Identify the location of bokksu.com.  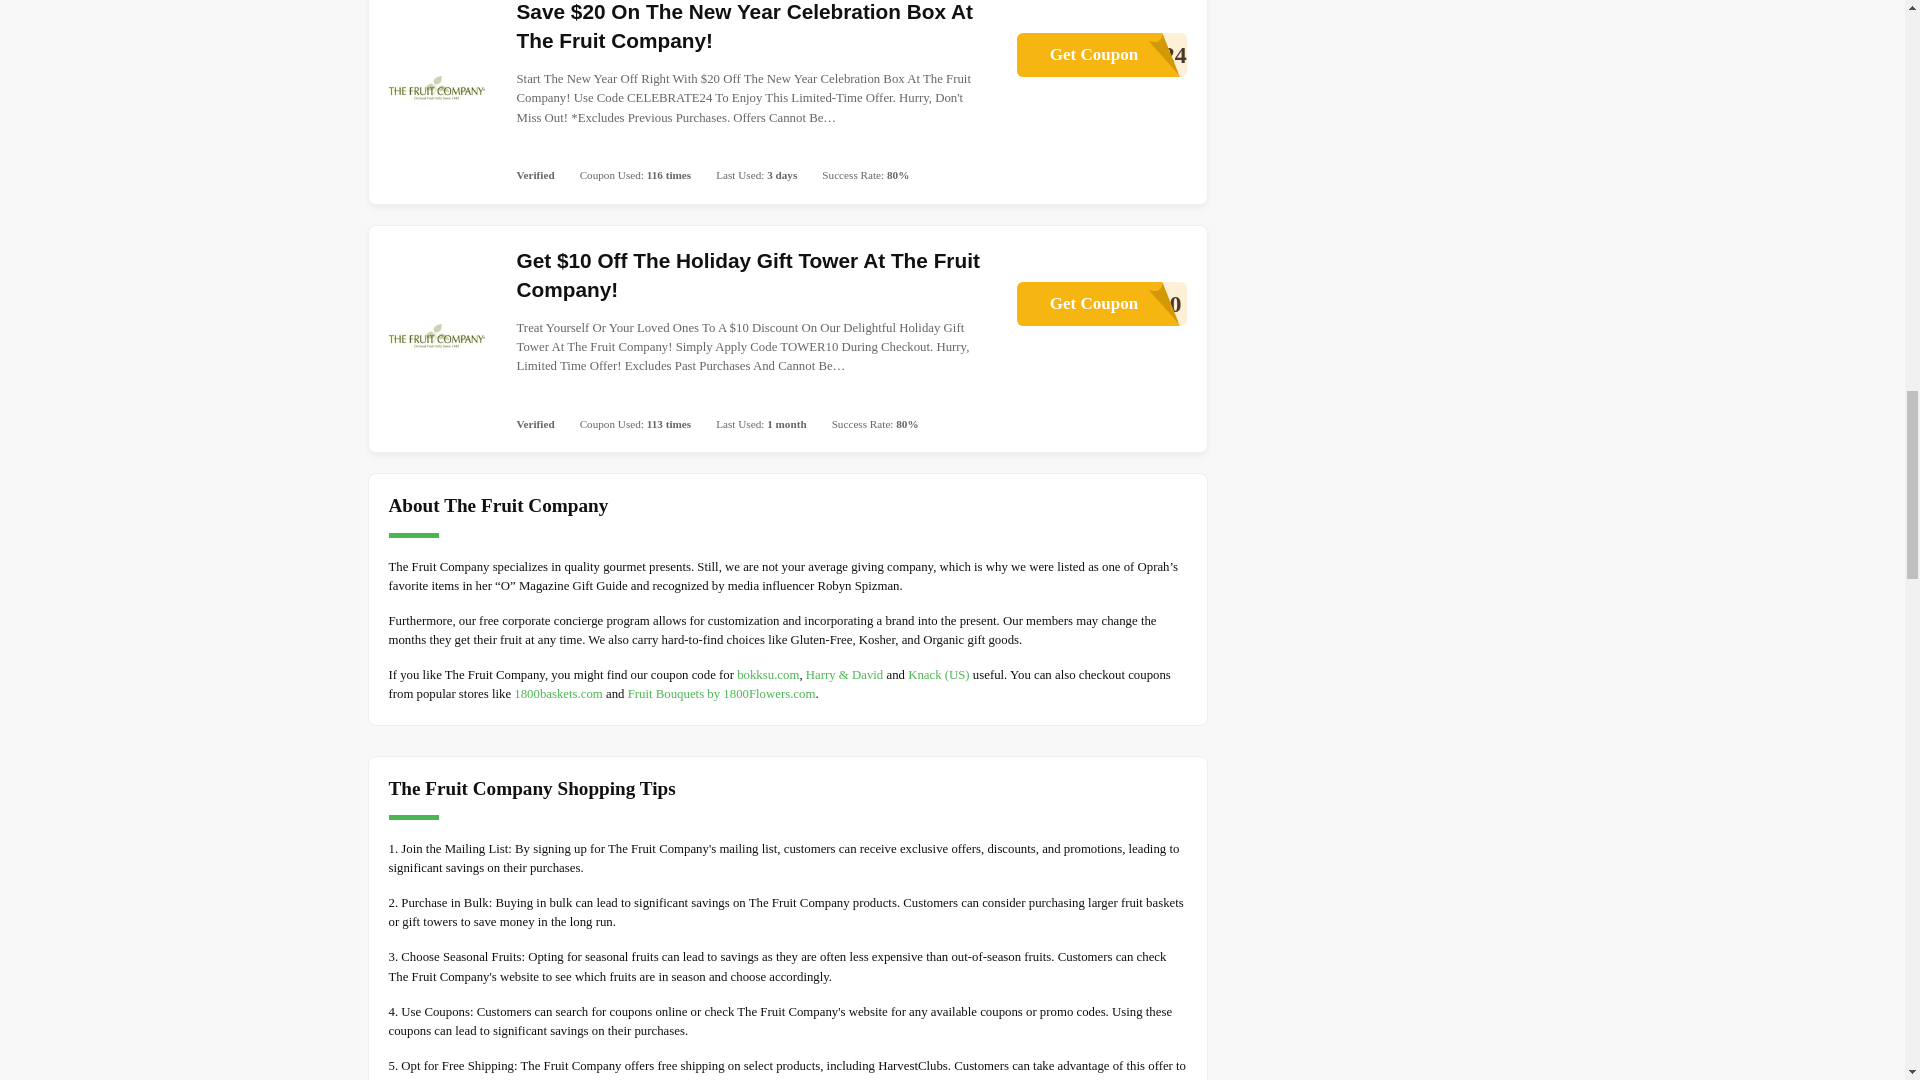
(1100, 304).